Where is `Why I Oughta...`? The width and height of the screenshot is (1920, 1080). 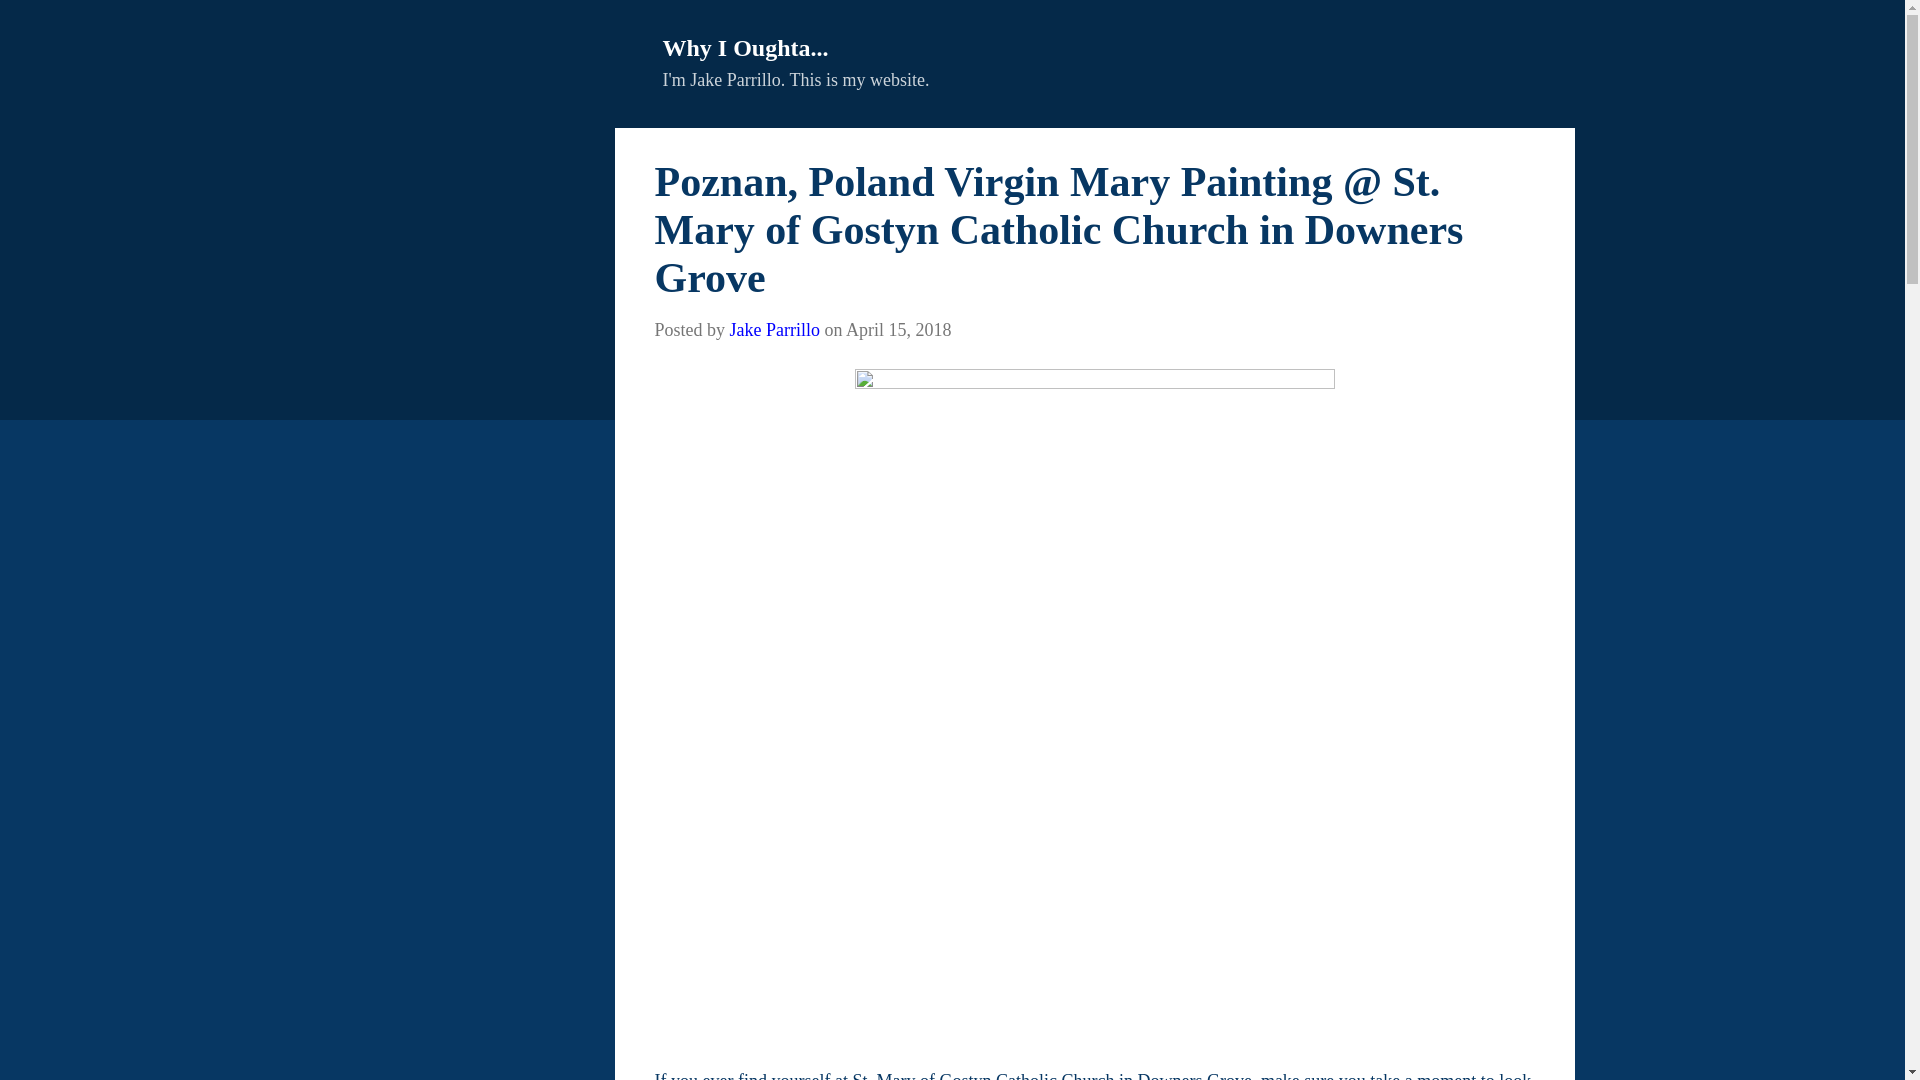
Why I Oughta... is located at coordinates (744, 47).